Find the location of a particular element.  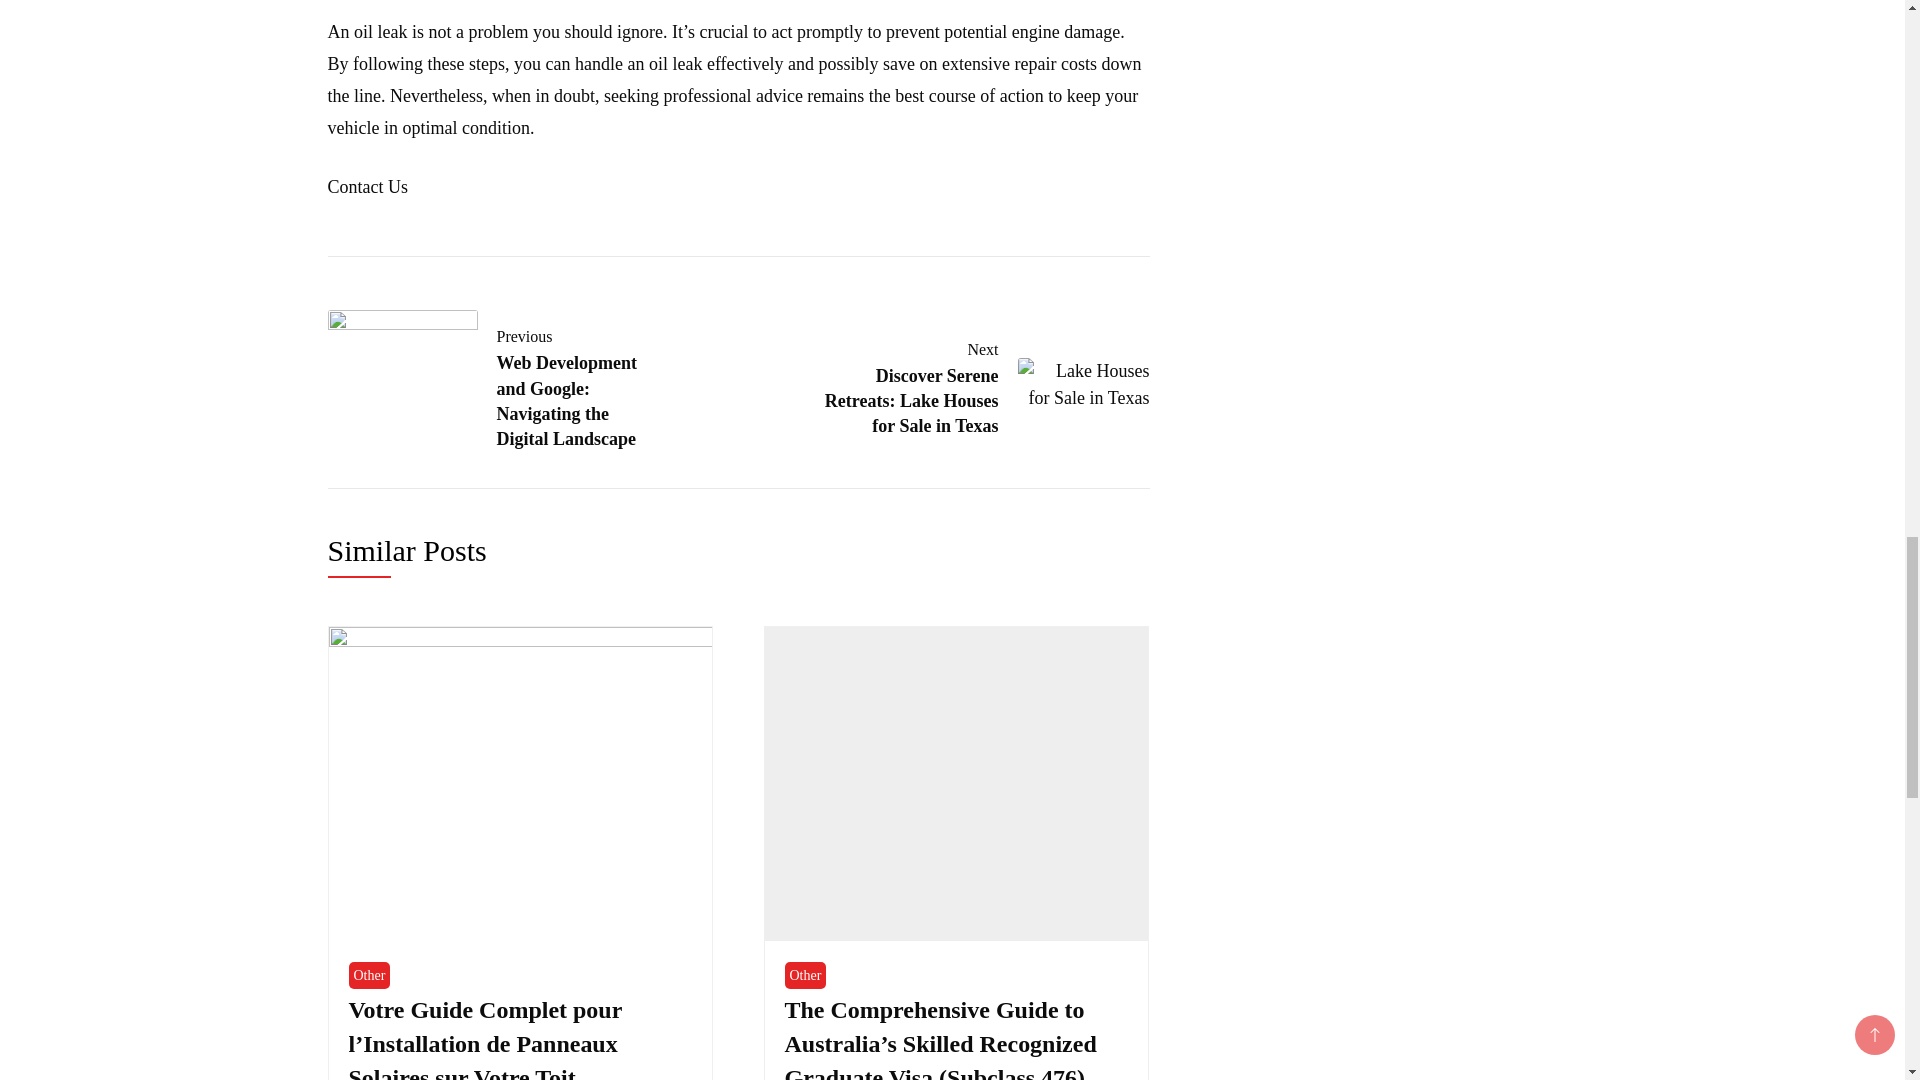

engine damage is located at coordinates (368, 976).